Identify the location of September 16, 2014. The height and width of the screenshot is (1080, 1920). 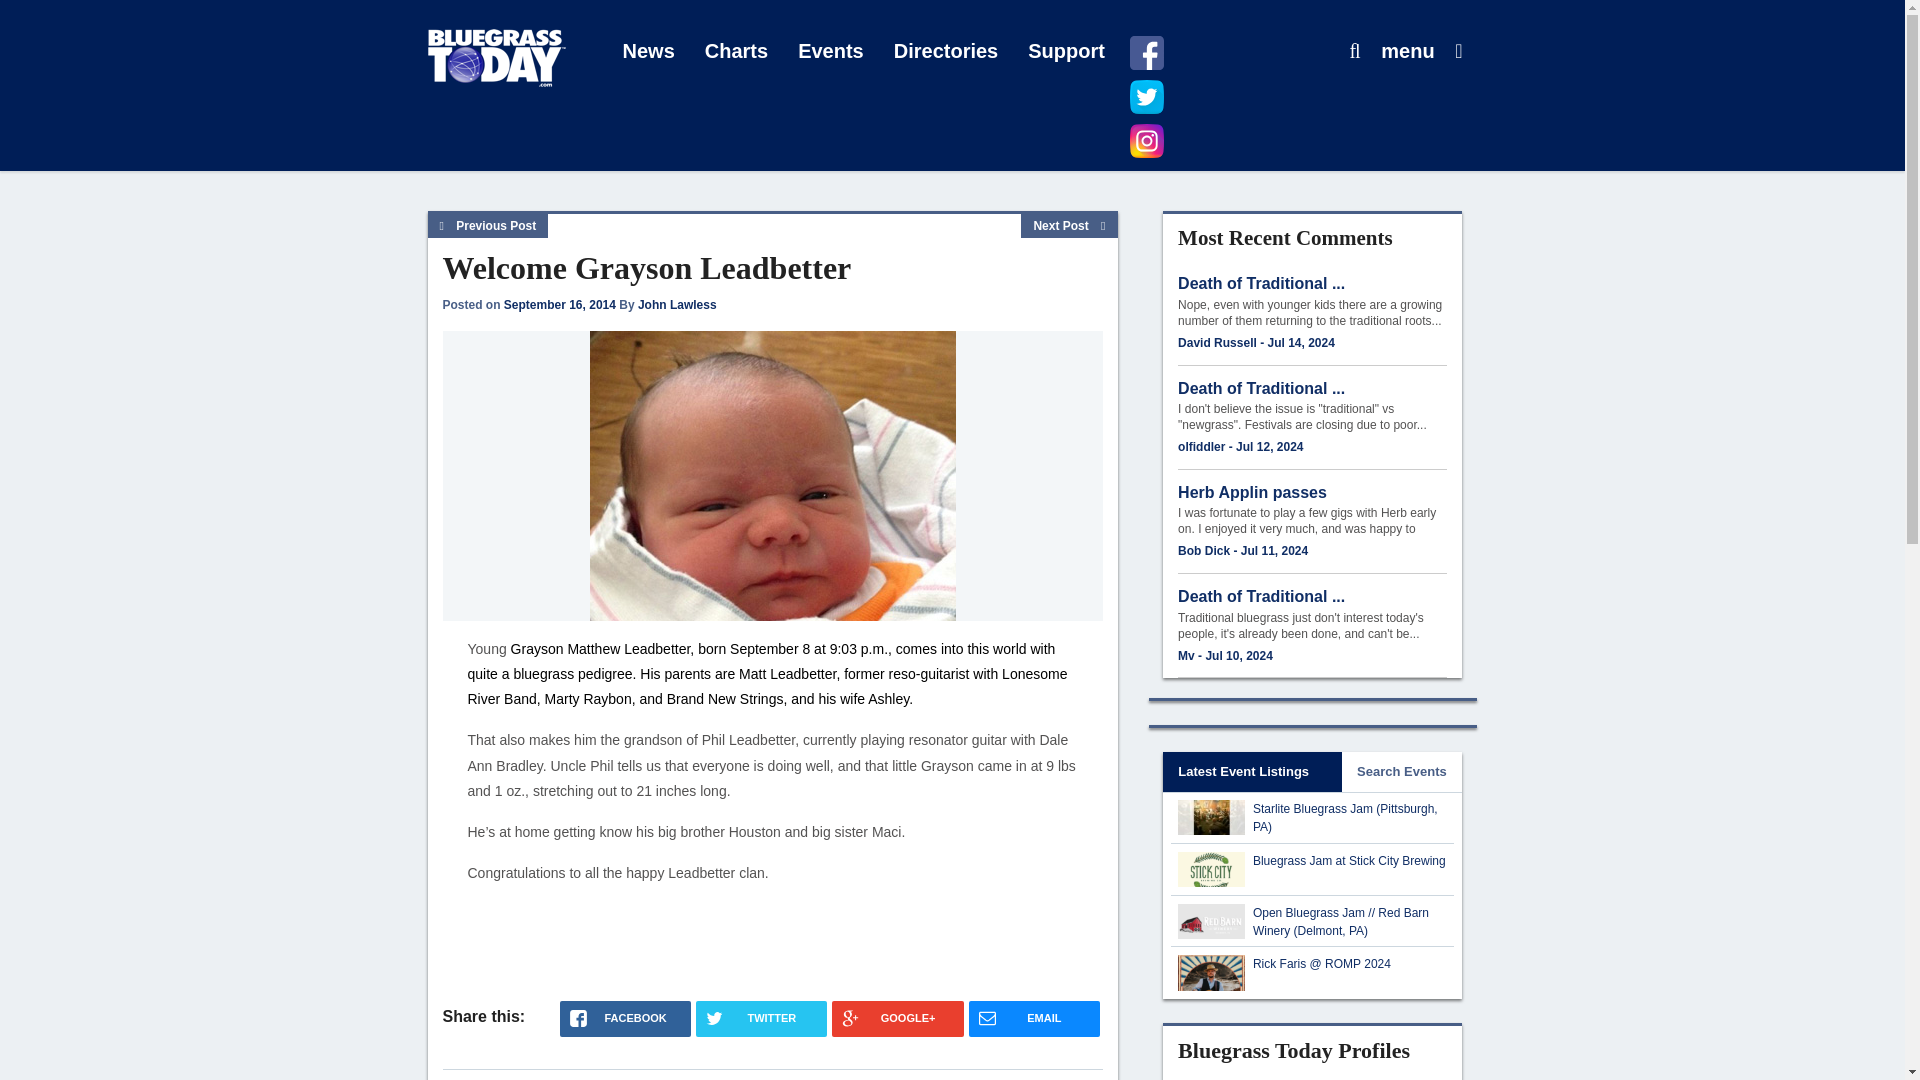
(560, 305).